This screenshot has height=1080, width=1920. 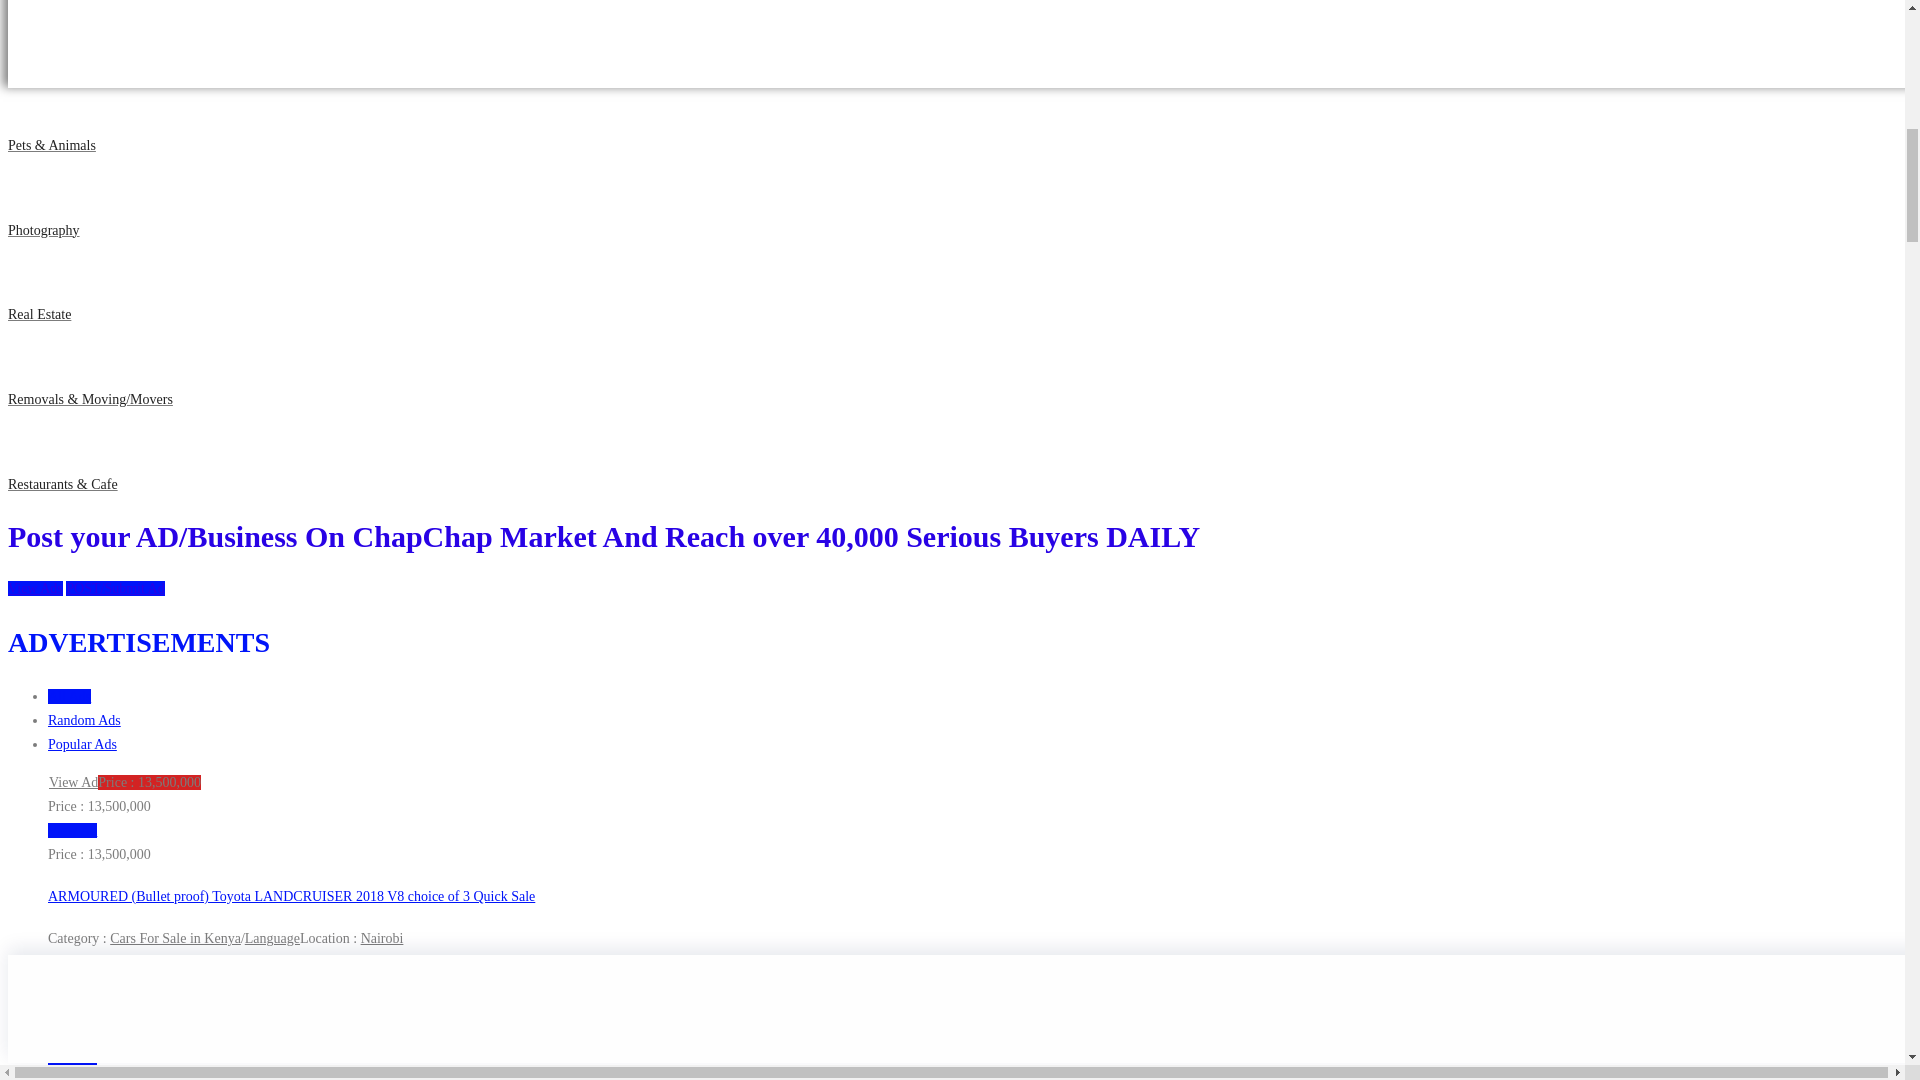 What do you see at coordinates (175, 938) in the screenshot?
I see `View all posts in Cars For Sale in Kenya` at bounding box center [175, 938].